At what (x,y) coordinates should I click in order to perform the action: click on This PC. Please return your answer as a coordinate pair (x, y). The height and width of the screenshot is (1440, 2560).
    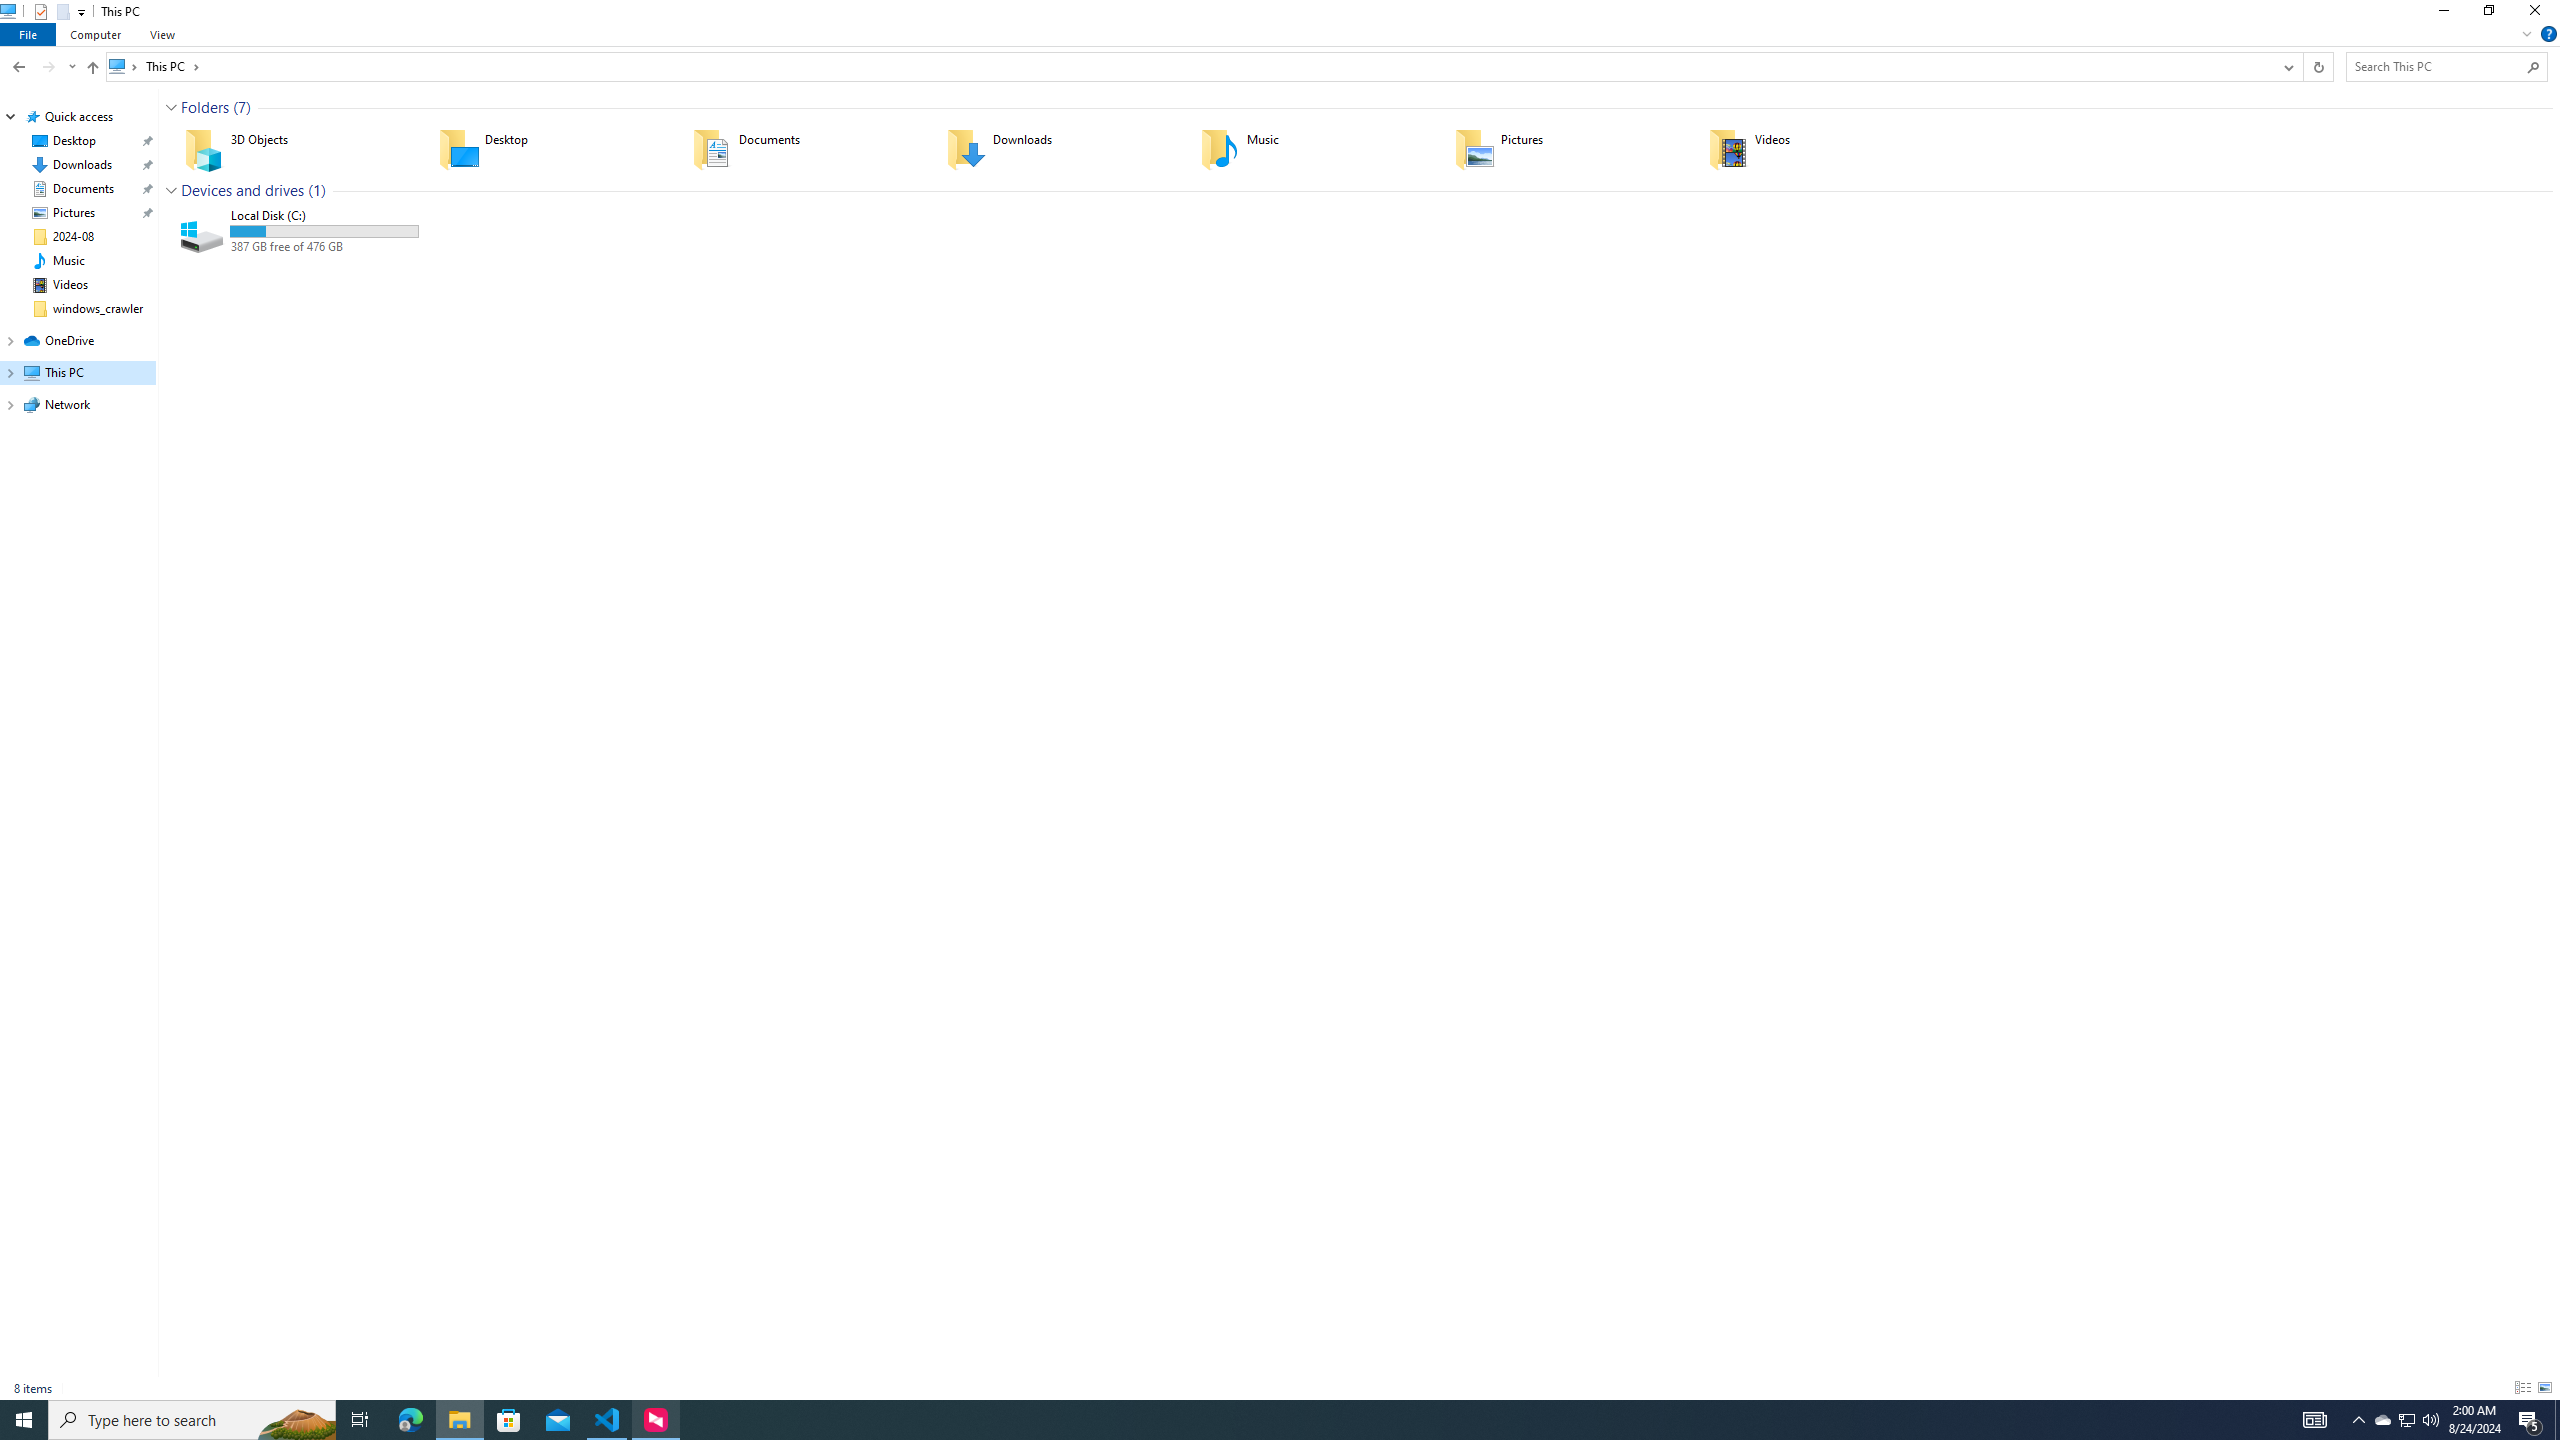
    Looking at the image, I should click on (172, 66).